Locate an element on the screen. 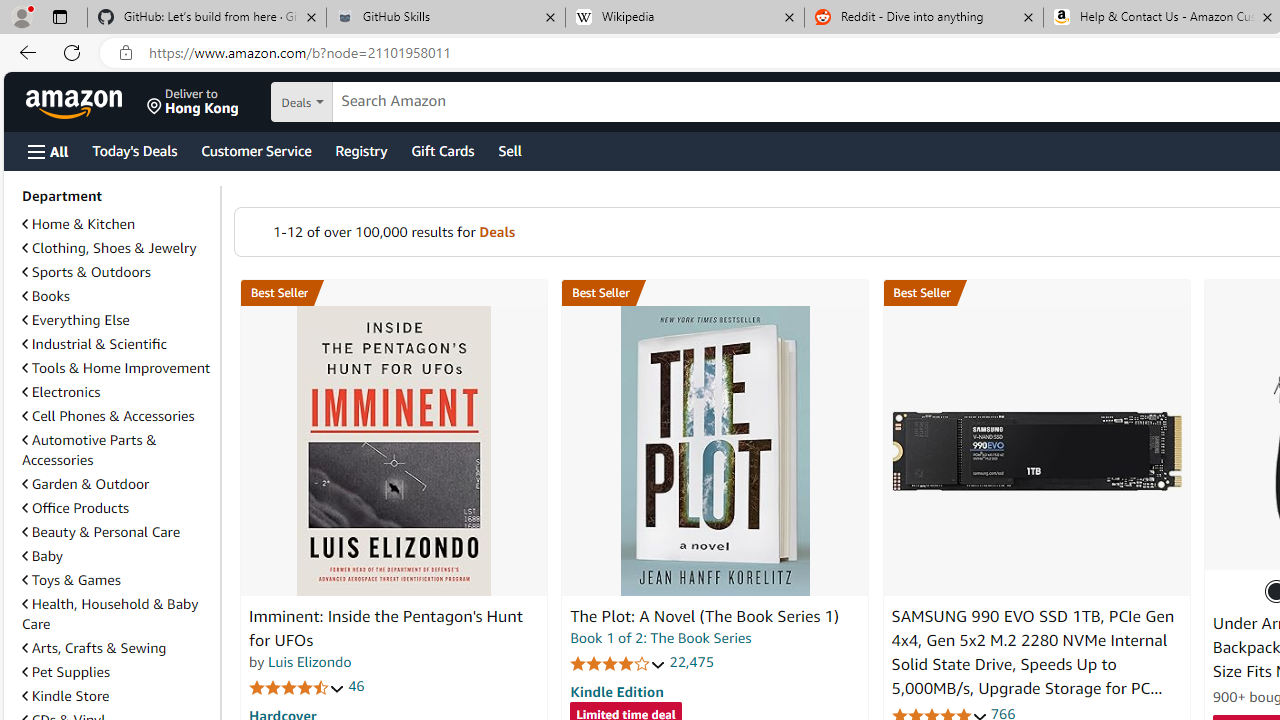 Image resolution: width=1280 pixels, height=720 pixels. The Plot: A Novel (The Book Series 1) is located at coordinates (704, 616).